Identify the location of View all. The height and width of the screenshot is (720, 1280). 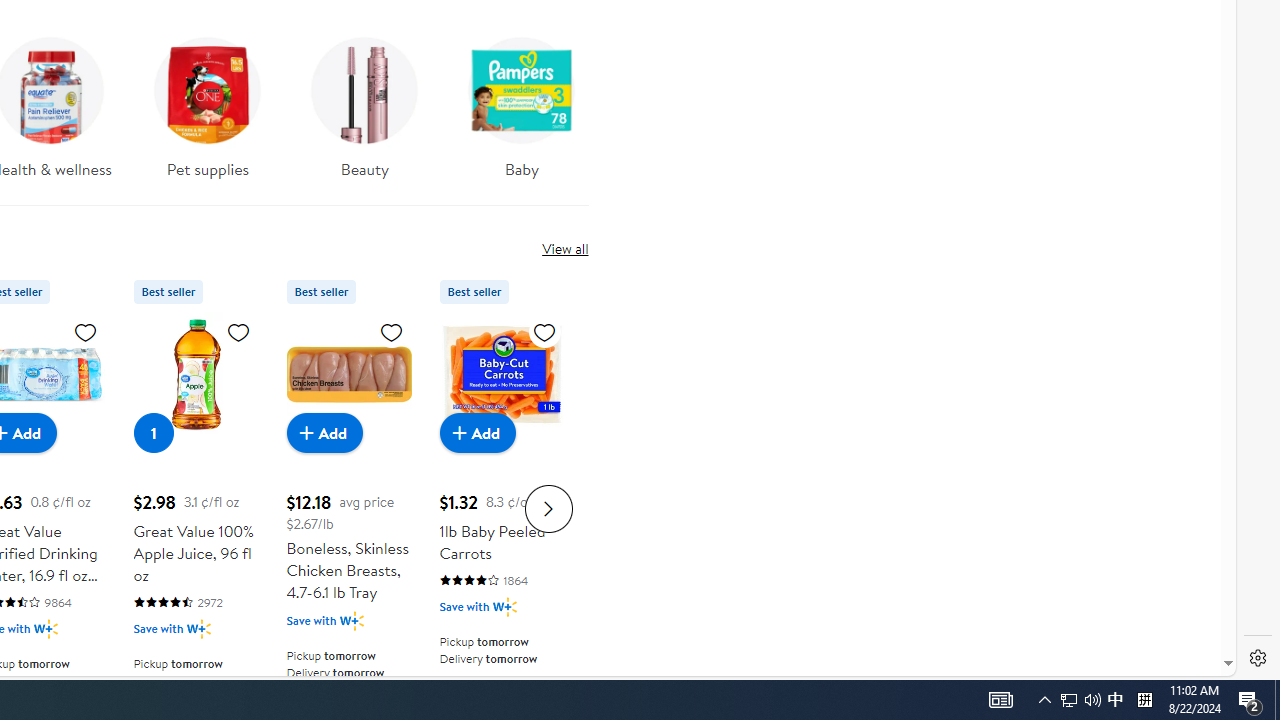
(564, 248).